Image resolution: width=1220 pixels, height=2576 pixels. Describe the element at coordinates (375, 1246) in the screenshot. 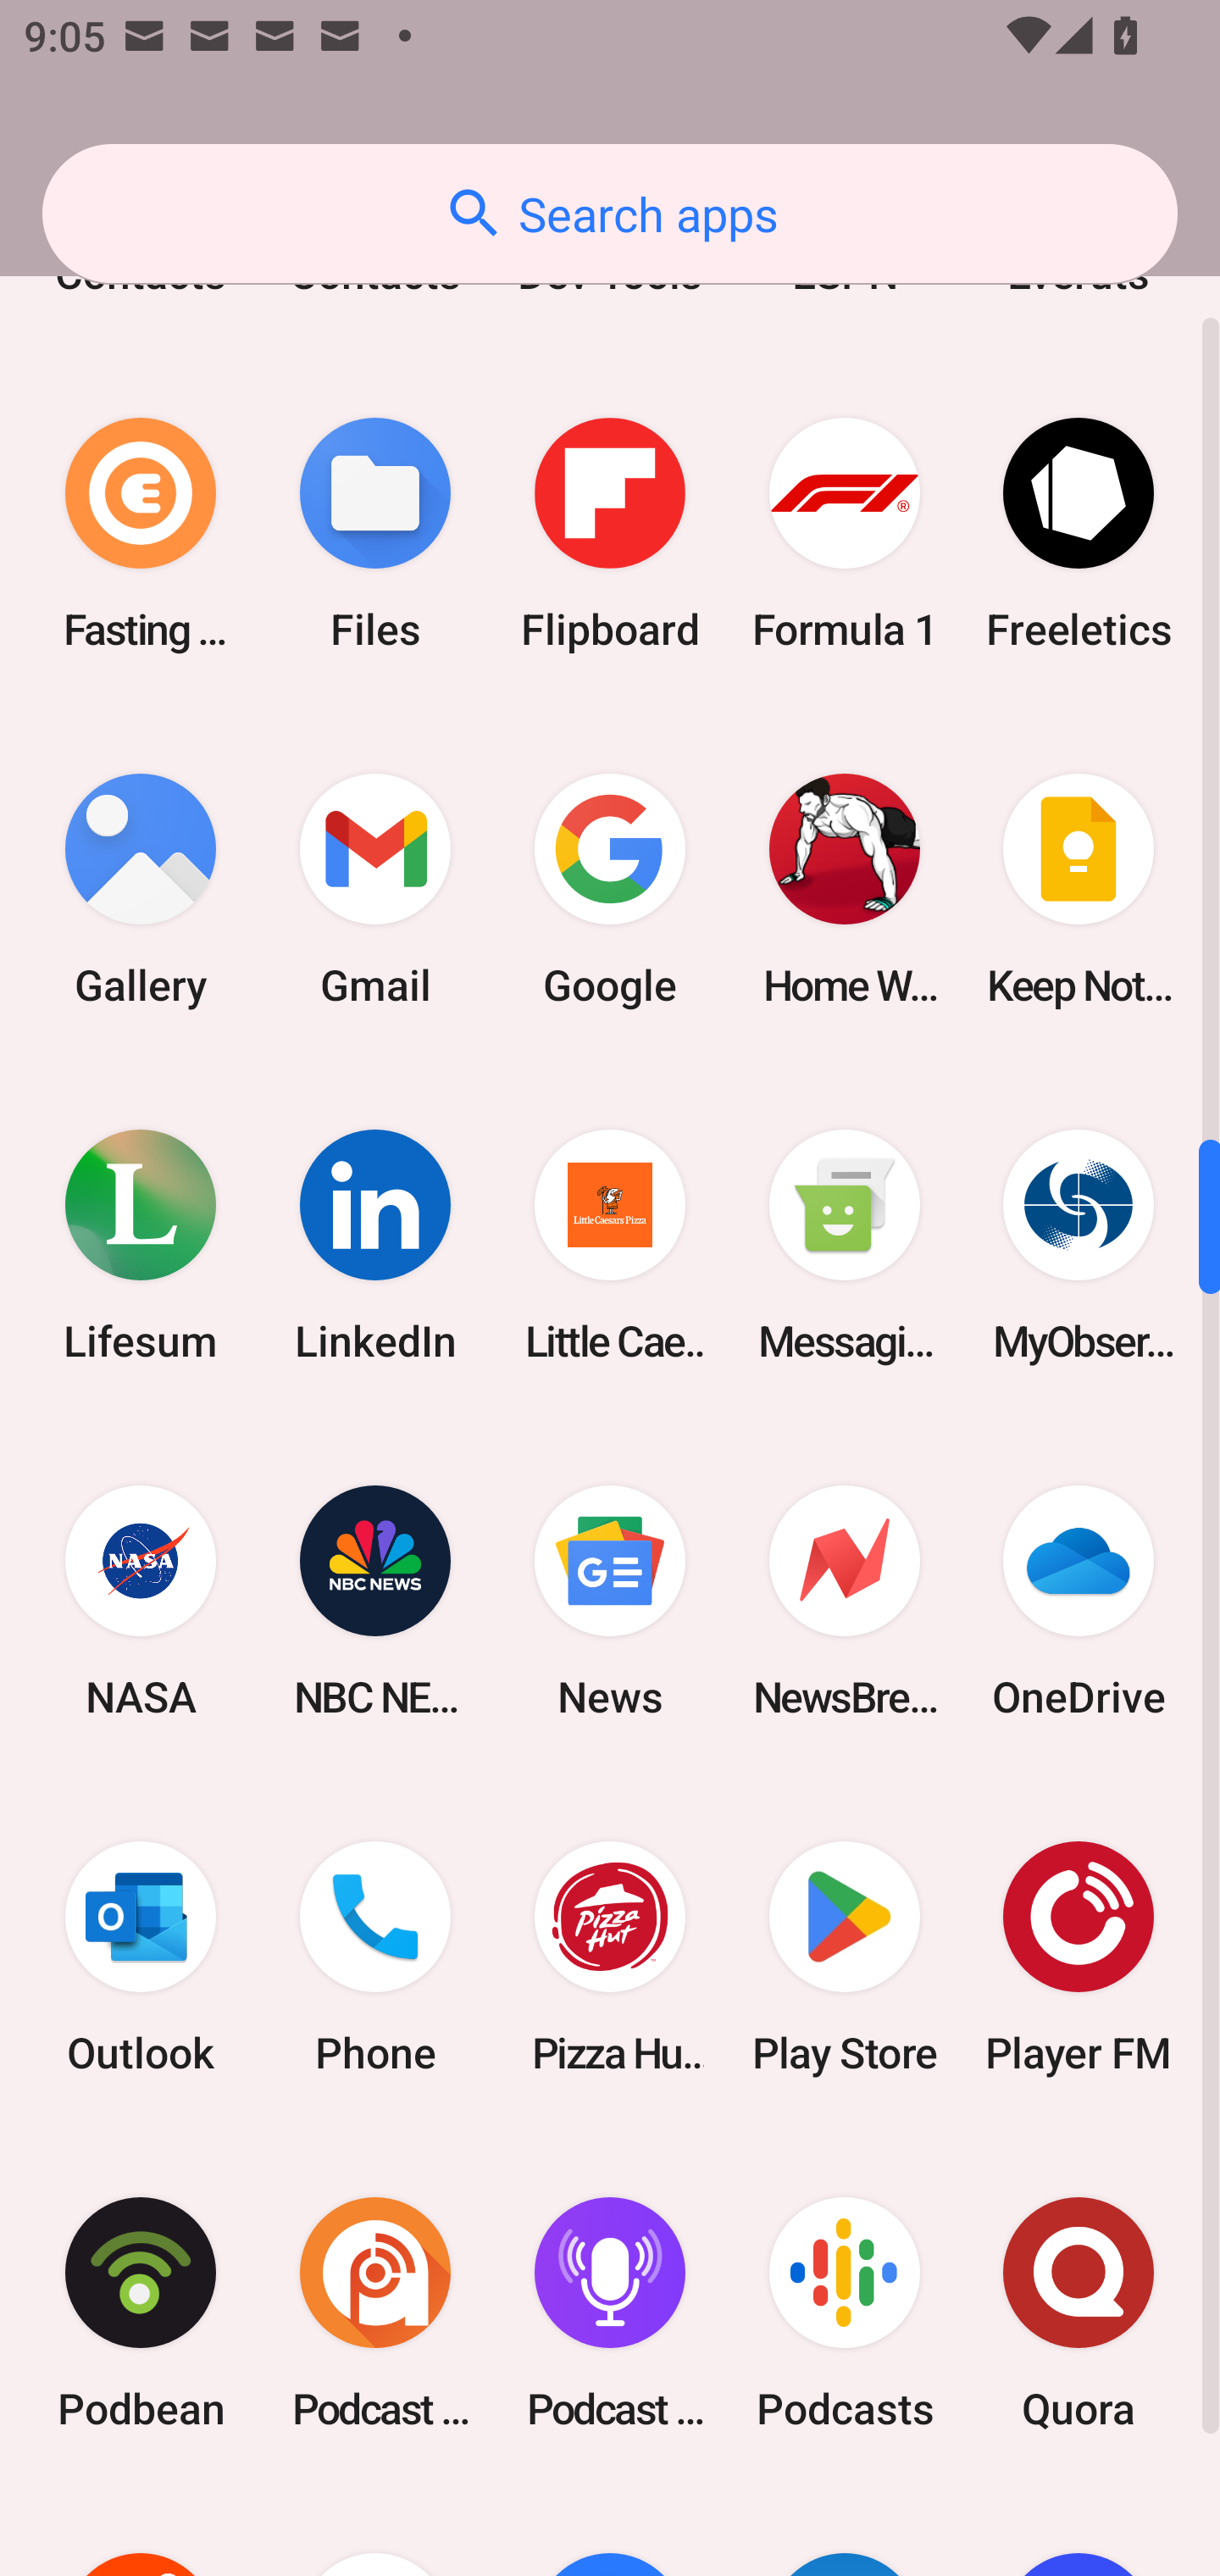

I see `LinkedIn` at that location.